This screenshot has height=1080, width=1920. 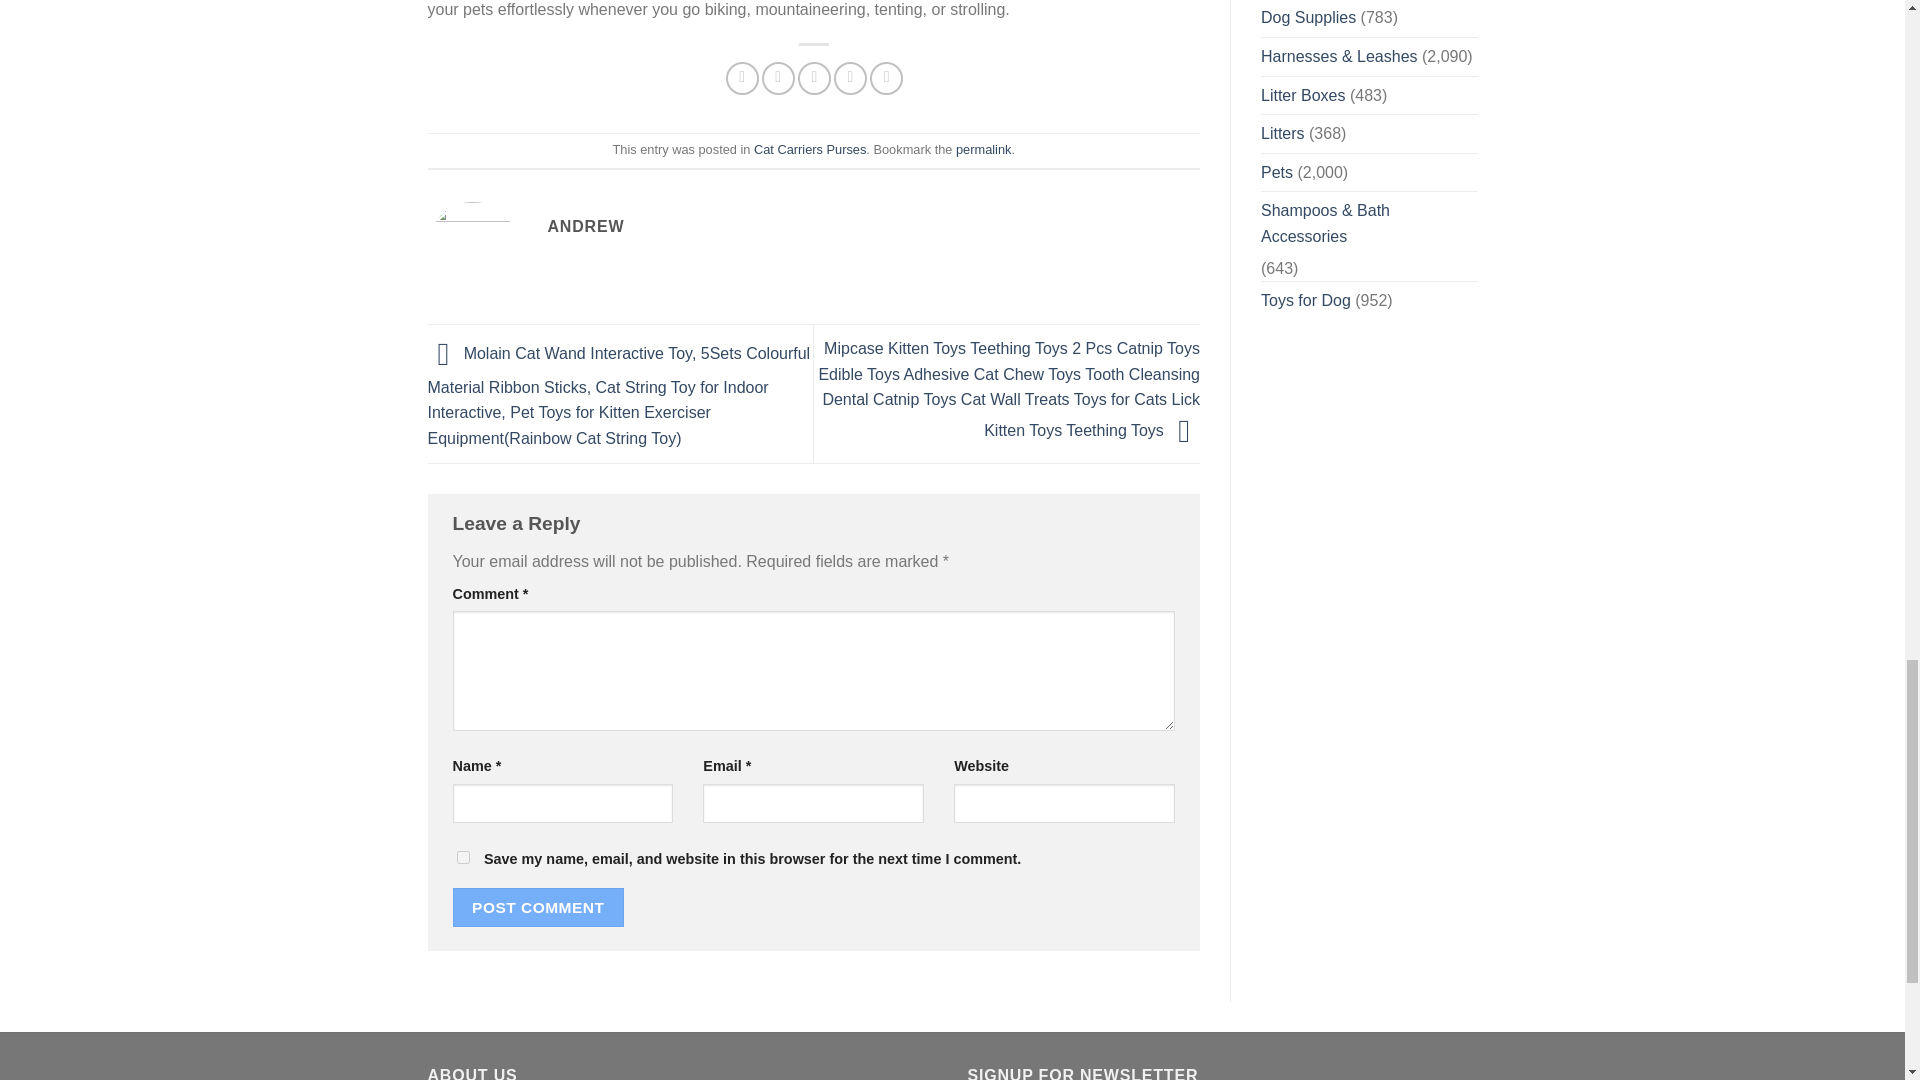 I want to click on Share on Facebook, so click(x=742, y=78).